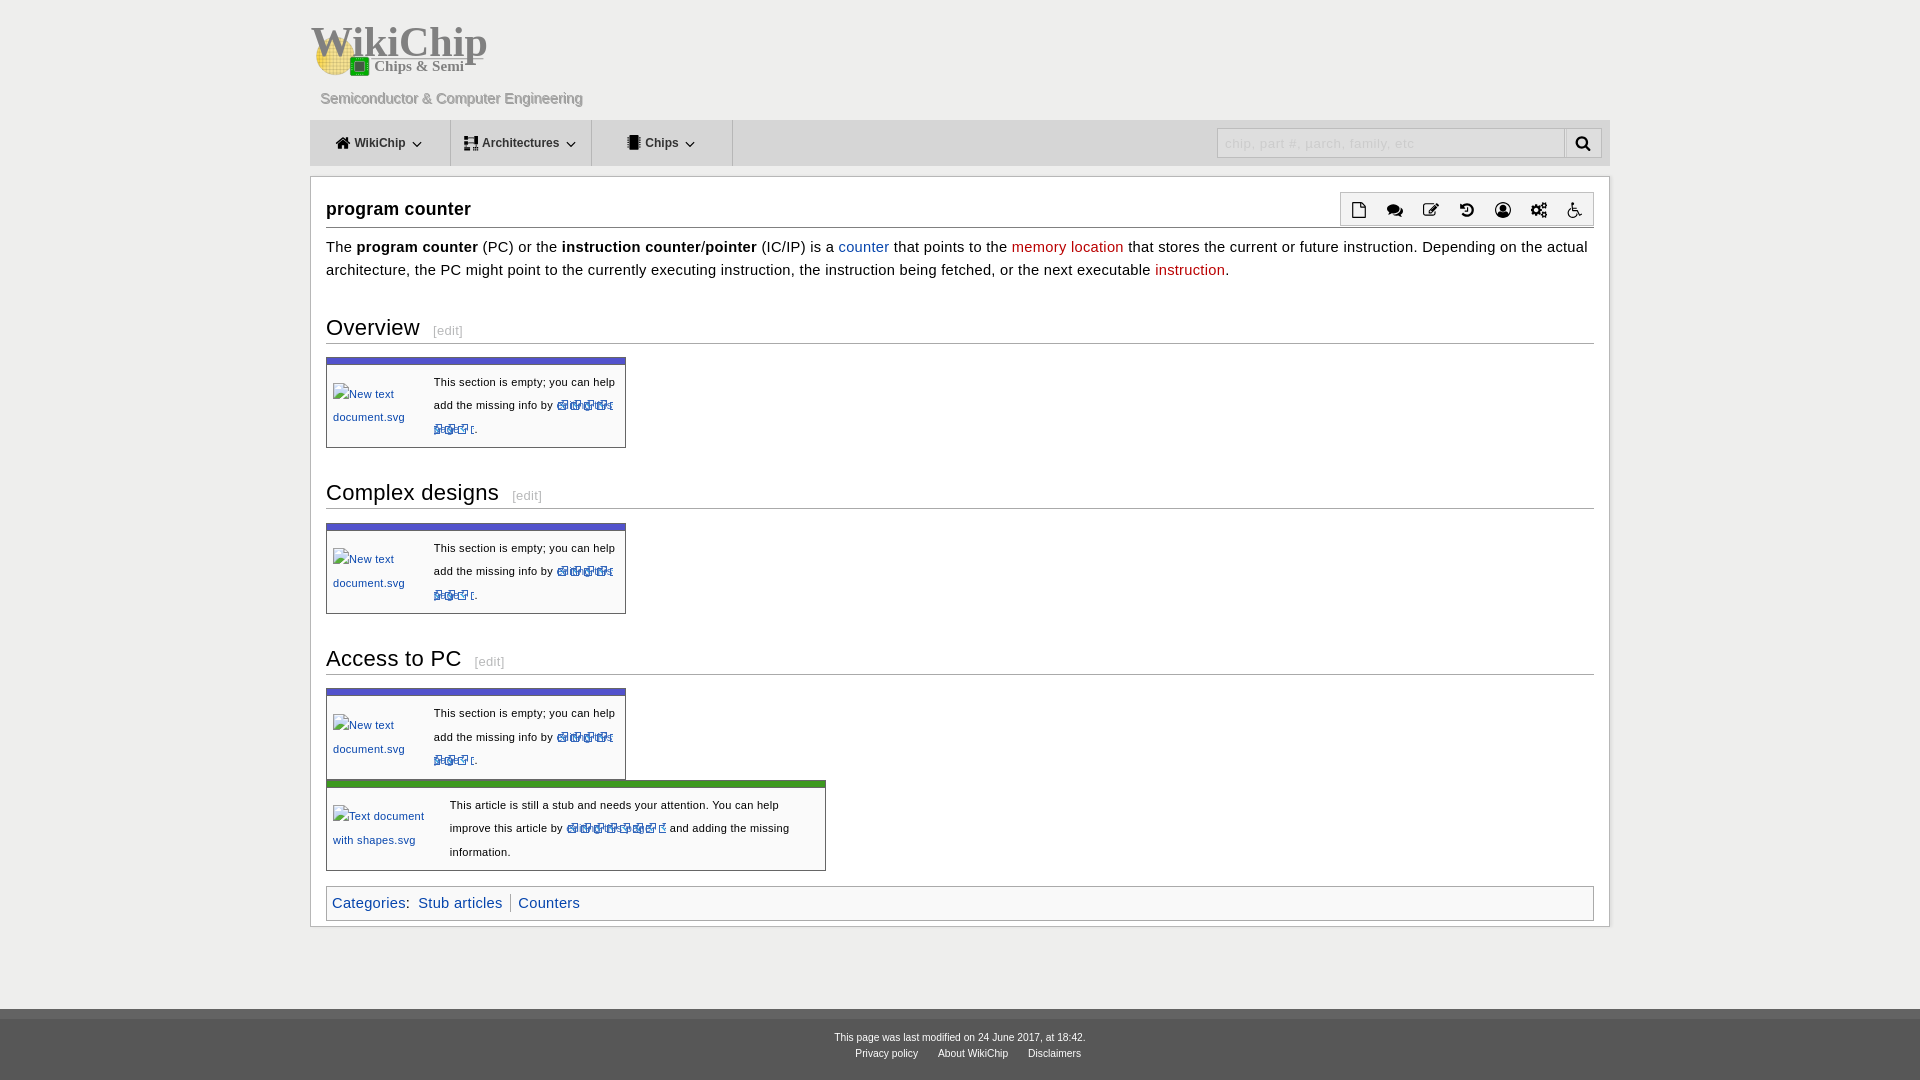 The width and height of the screenshot is (1920, 1080). Describe the element at coordinates (368, 903) in the screenshot. I see `Special:Categories` at that location.